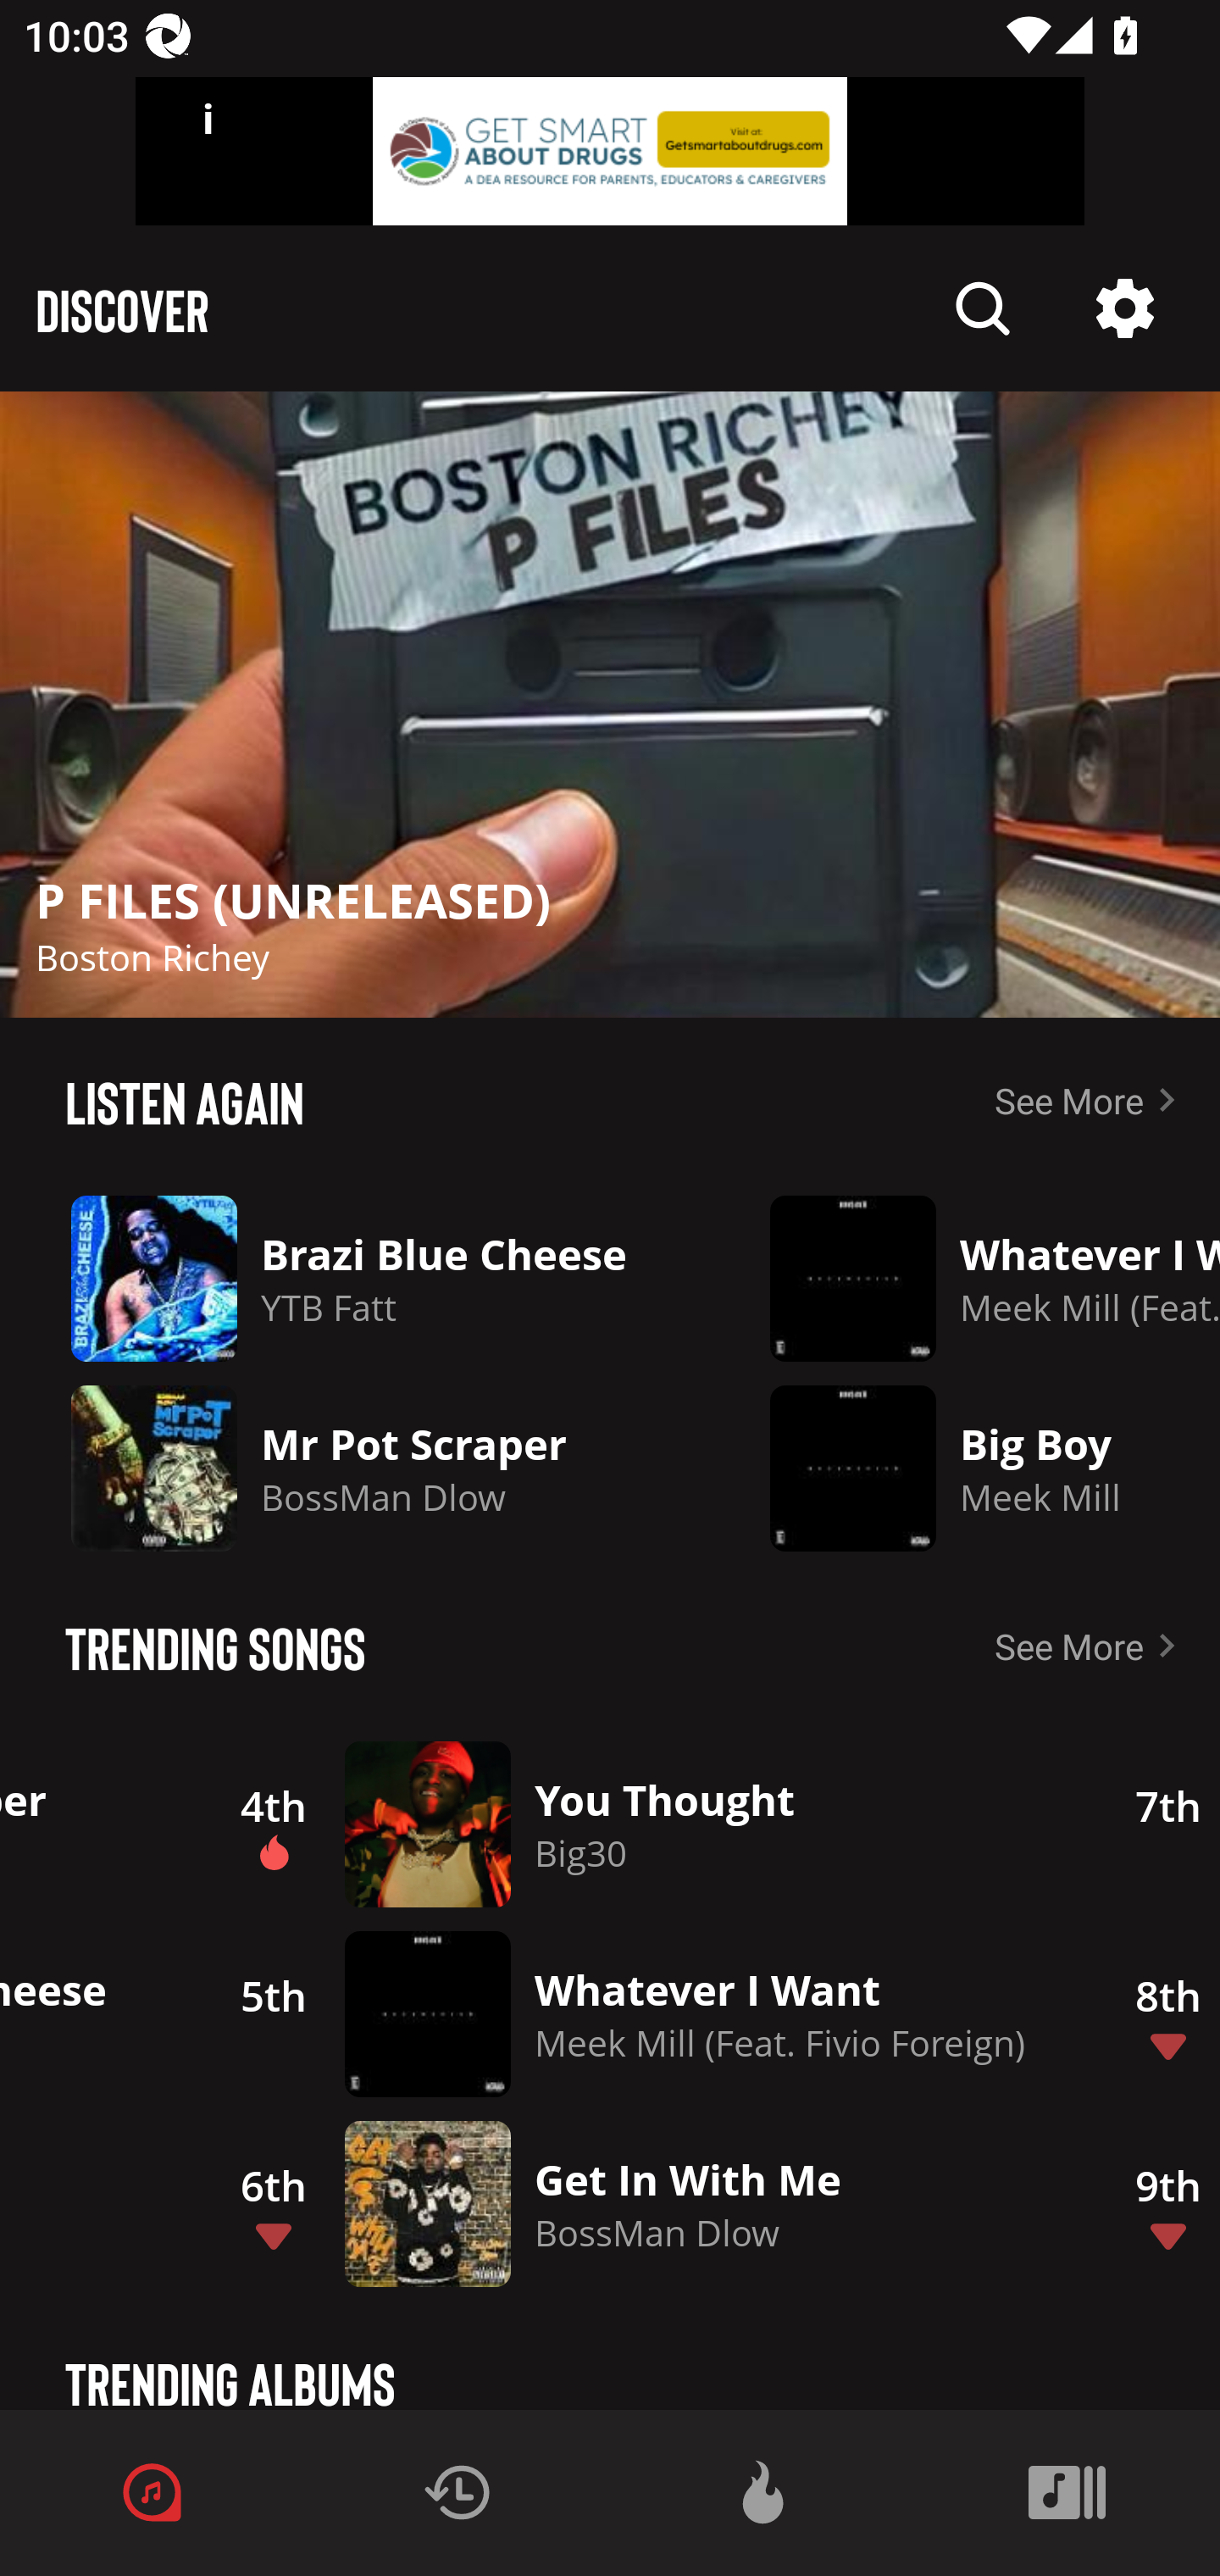  I want to click on See More, so click(1091, 1646).